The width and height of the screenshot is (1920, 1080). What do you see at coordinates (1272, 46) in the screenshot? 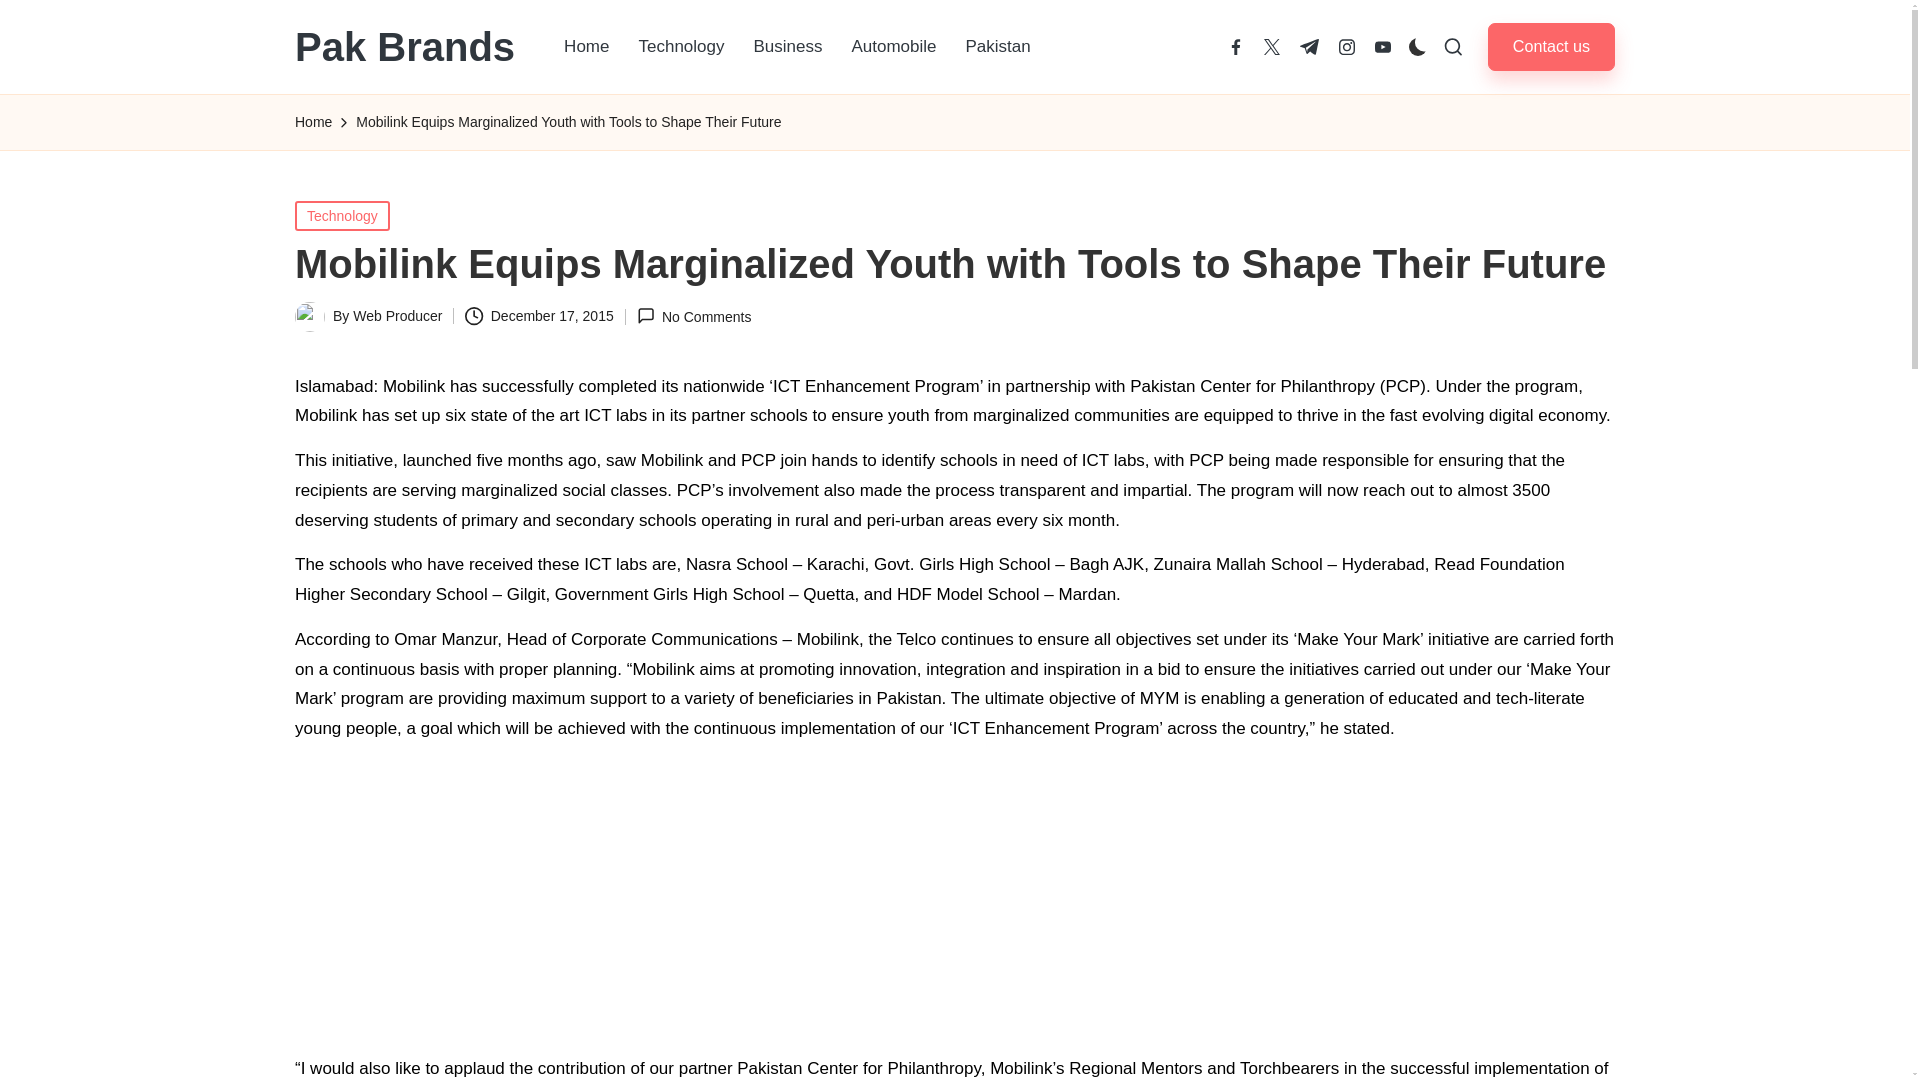
I see `twitter.com` at bounding box center [1272, 46].